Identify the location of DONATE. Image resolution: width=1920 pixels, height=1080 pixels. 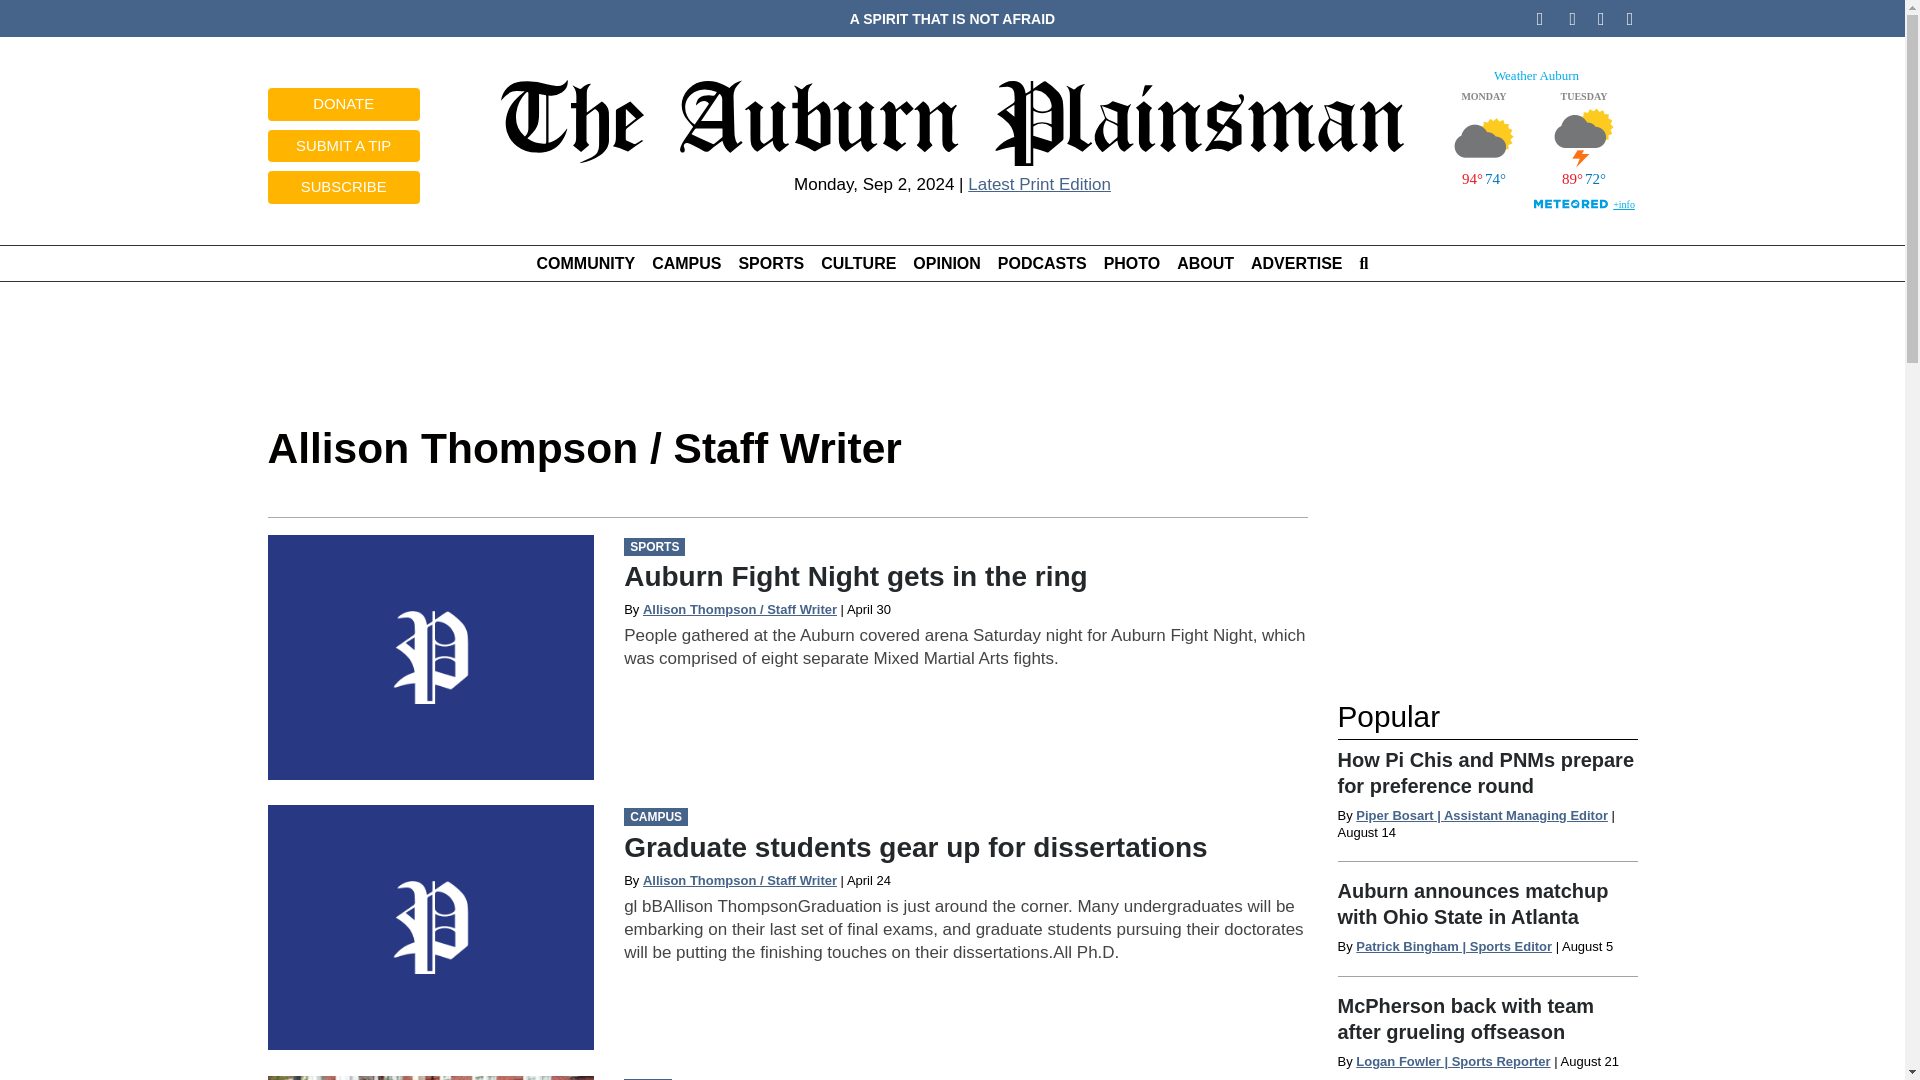
(344, 104).